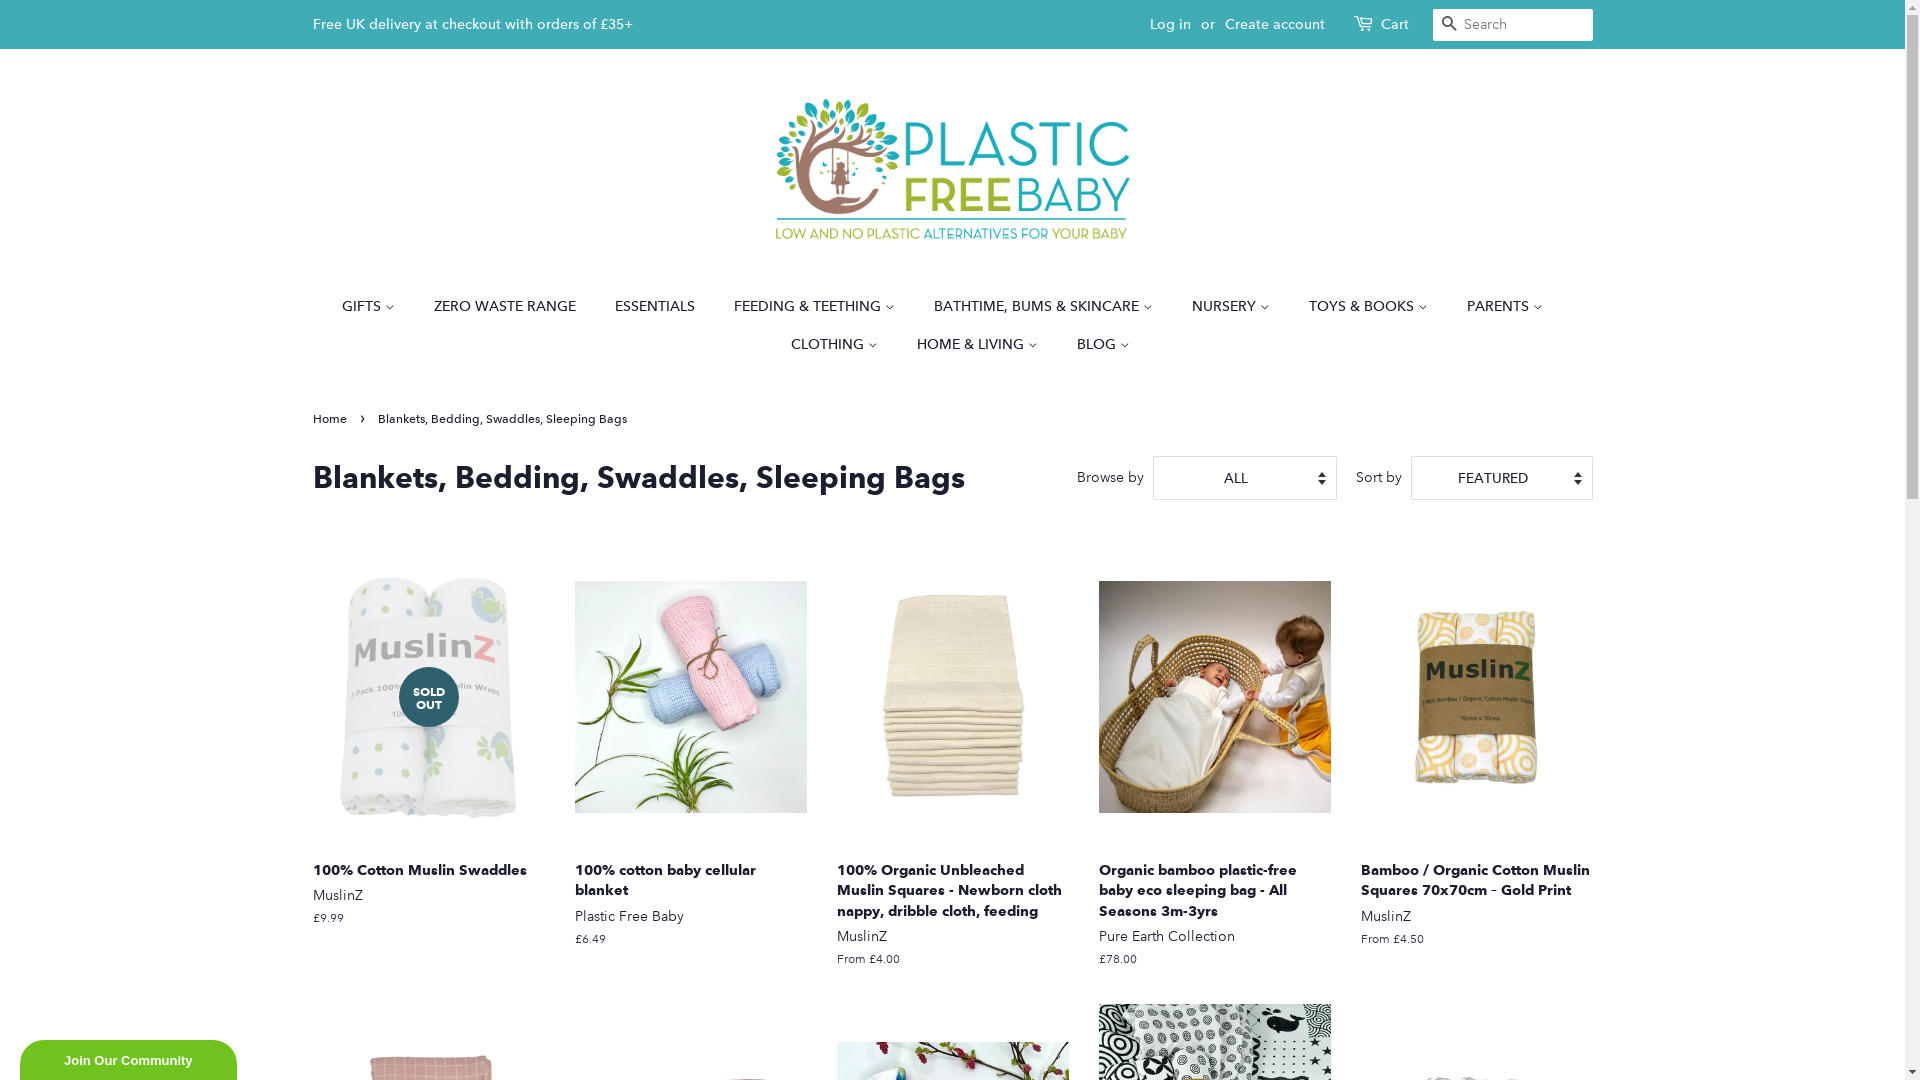  I want to click on BLOG, so click(1096, 345).